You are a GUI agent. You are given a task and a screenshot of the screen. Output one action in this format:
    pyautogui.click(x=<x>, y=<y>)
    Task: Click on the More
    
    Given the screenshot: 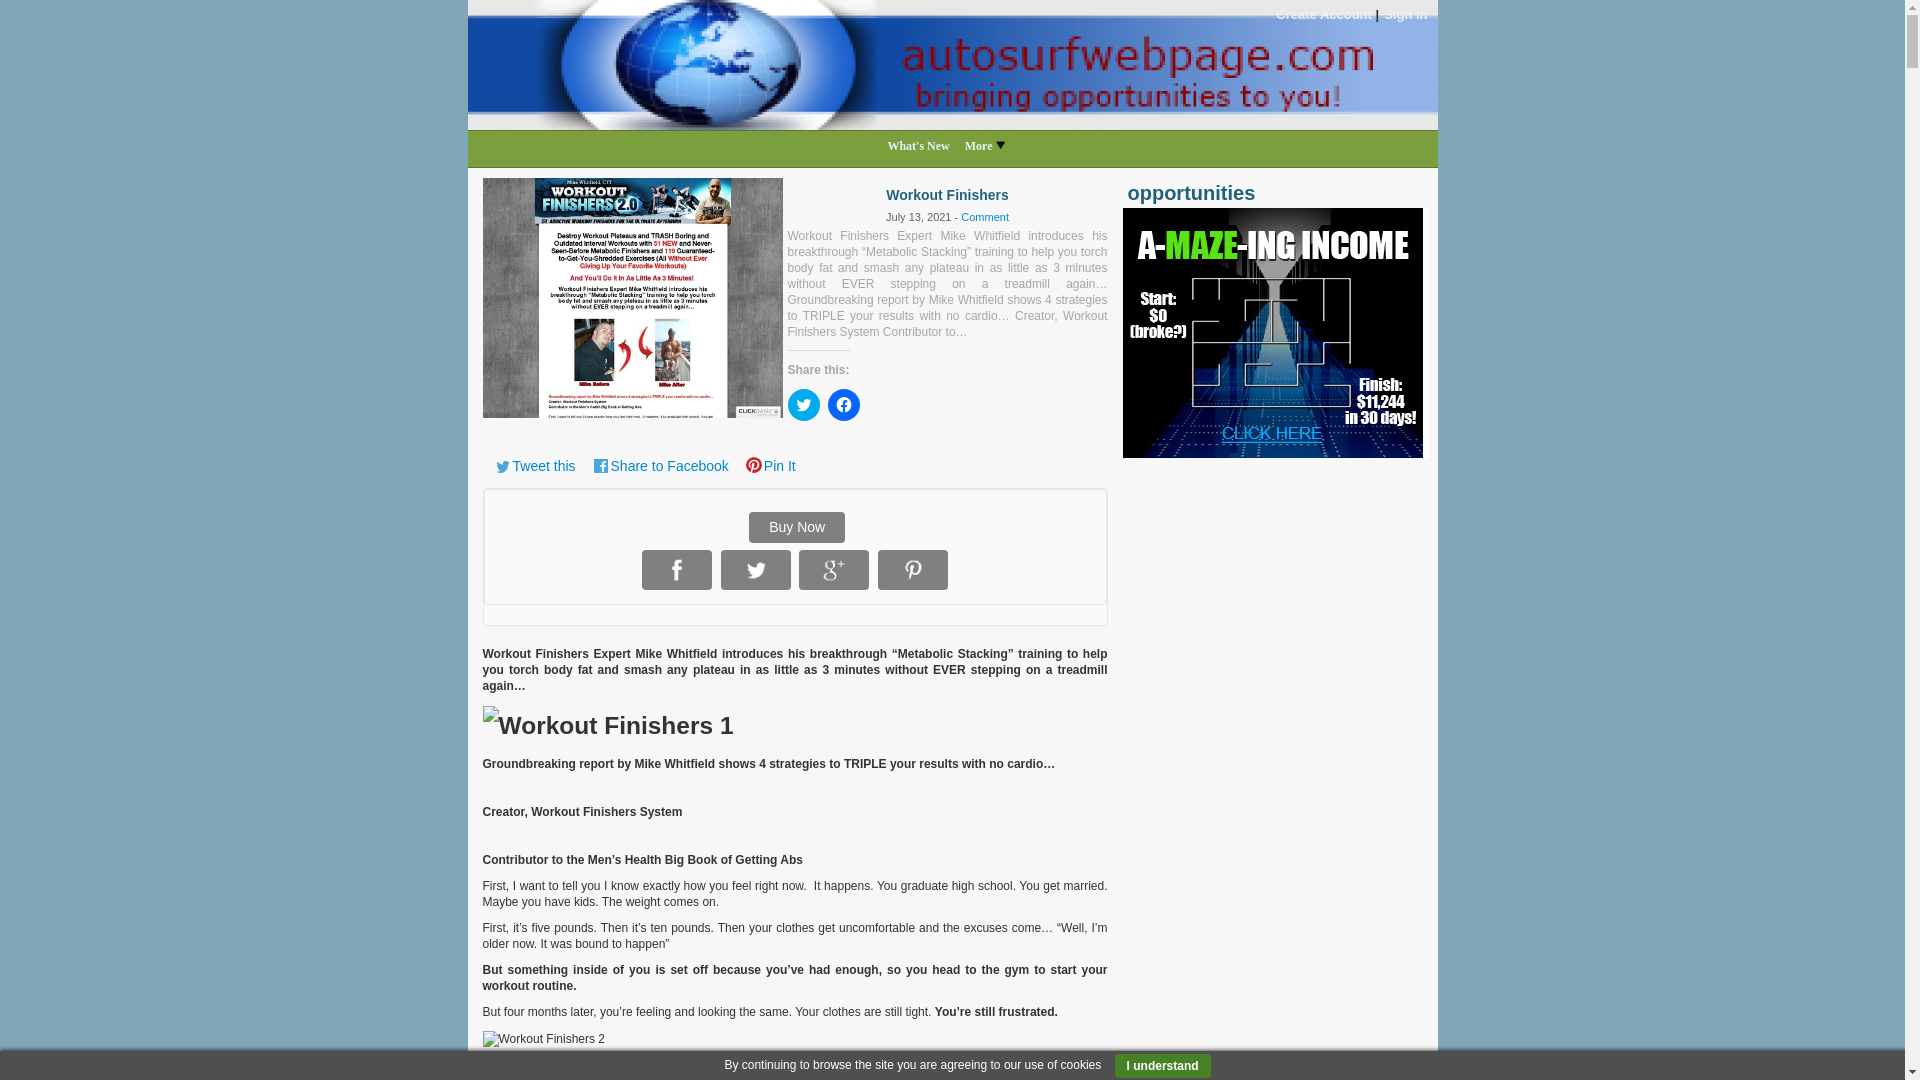 What is the action you would take?
    pyautogui.click(x=991, y=146)
    